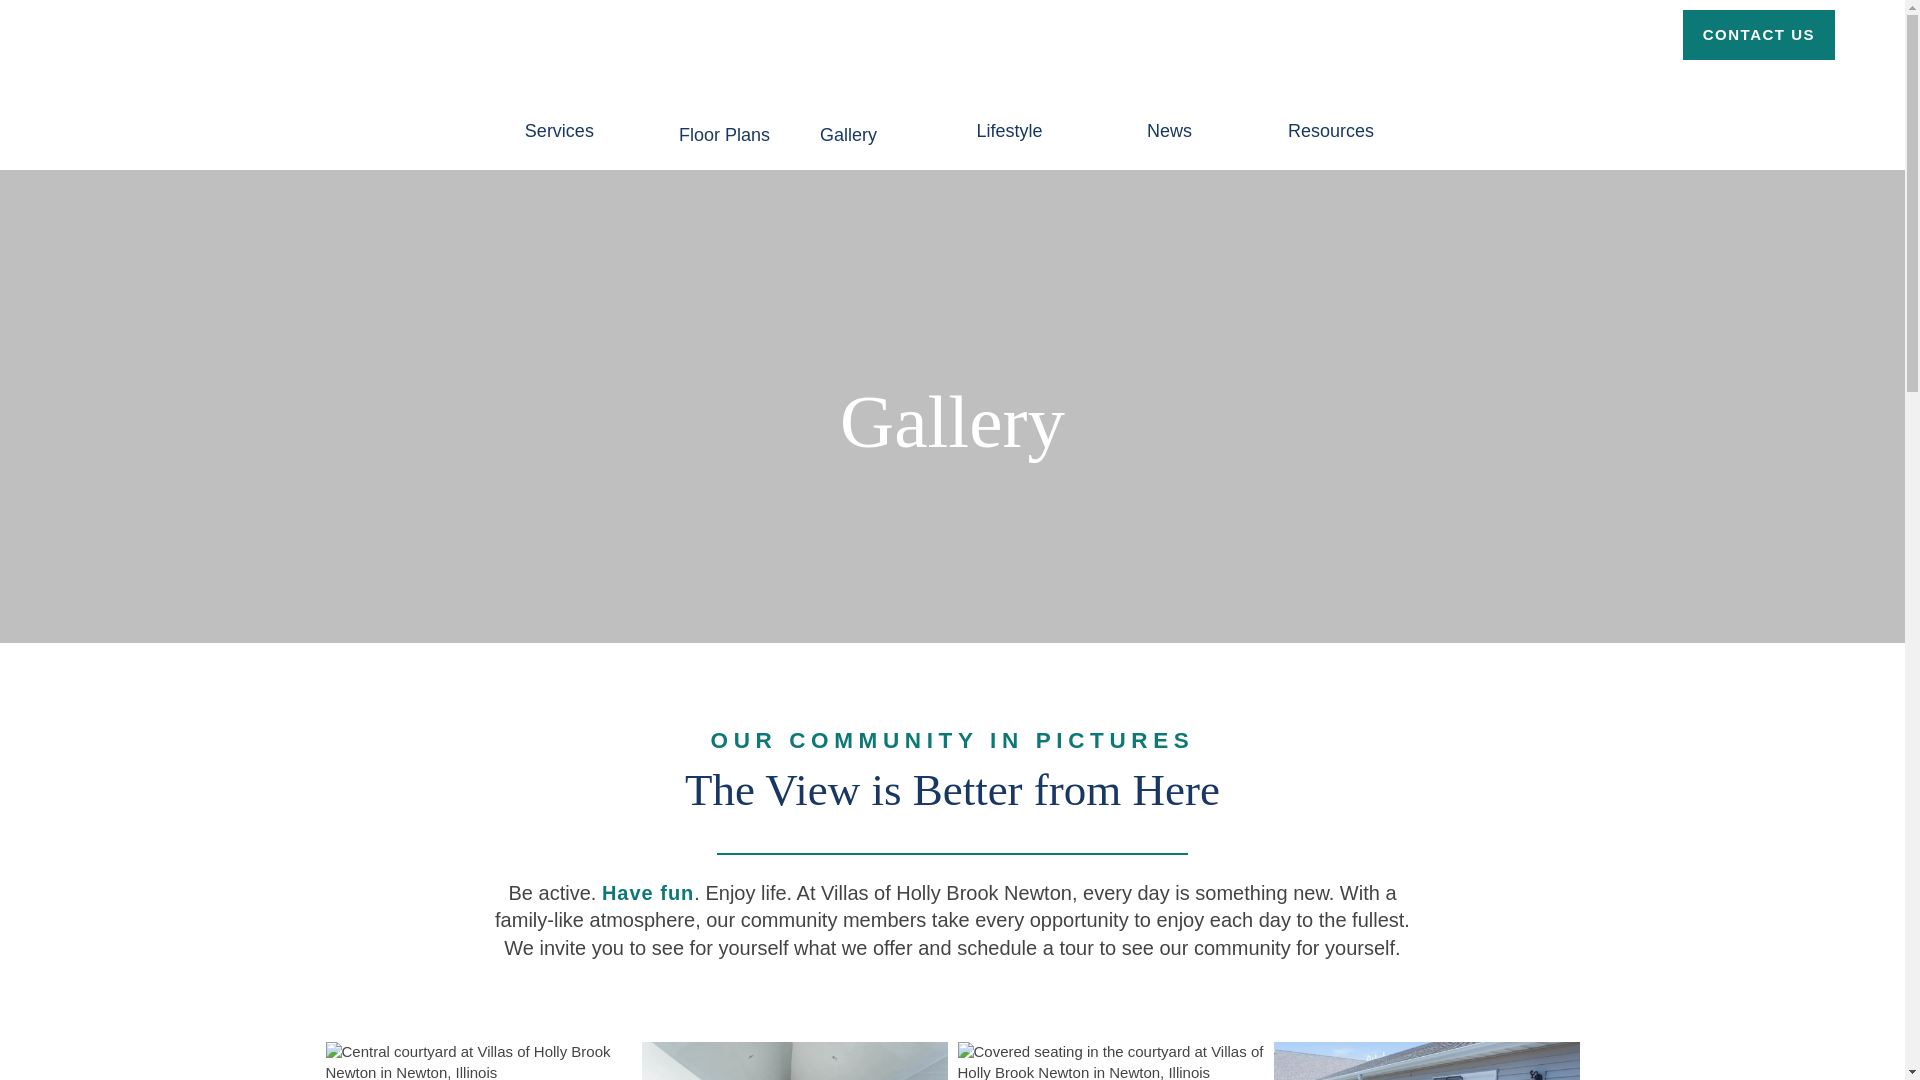 This screenshot has height=1080, width=1920. What do you see at coordinates (559, 116) in the screenshot?
I see `Services` at bounding box center [559, 116].